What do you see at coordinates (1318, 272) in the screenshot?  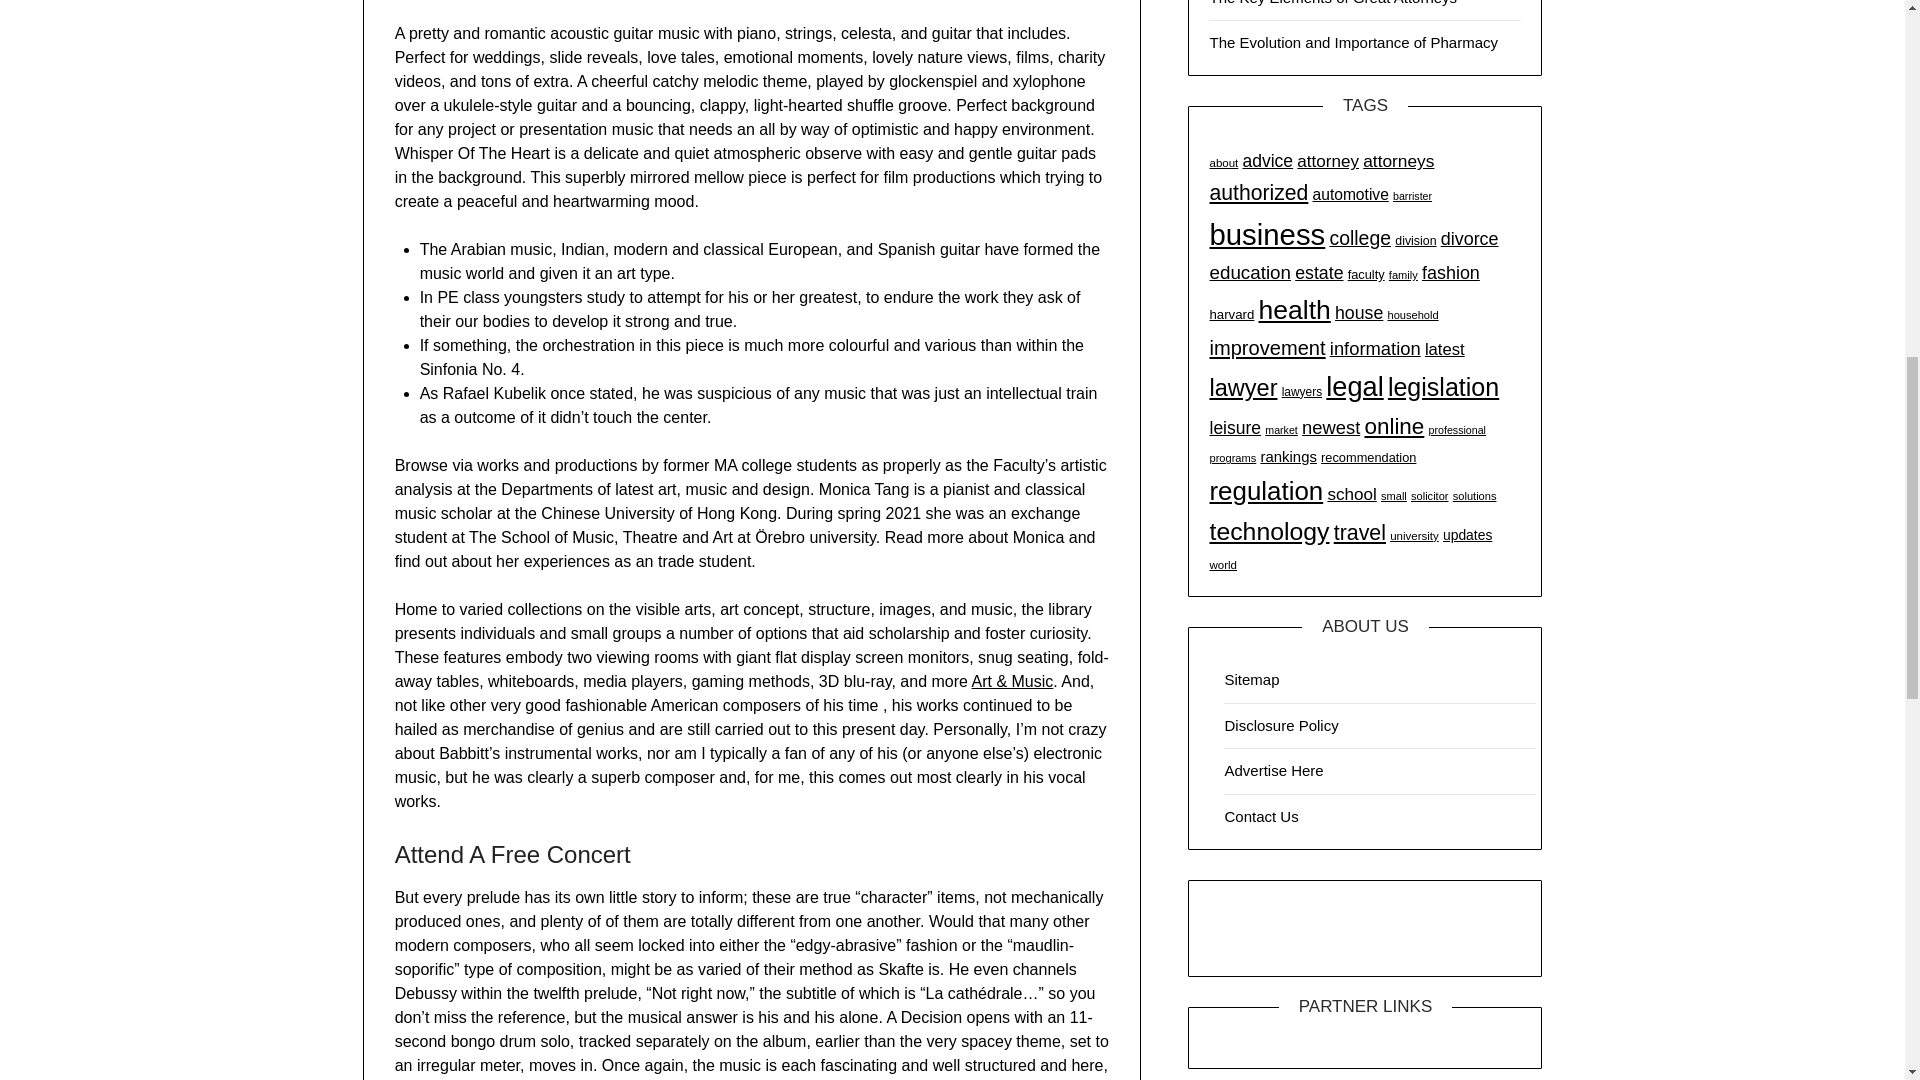 I see `estate` at bounding box center [1318, 272].